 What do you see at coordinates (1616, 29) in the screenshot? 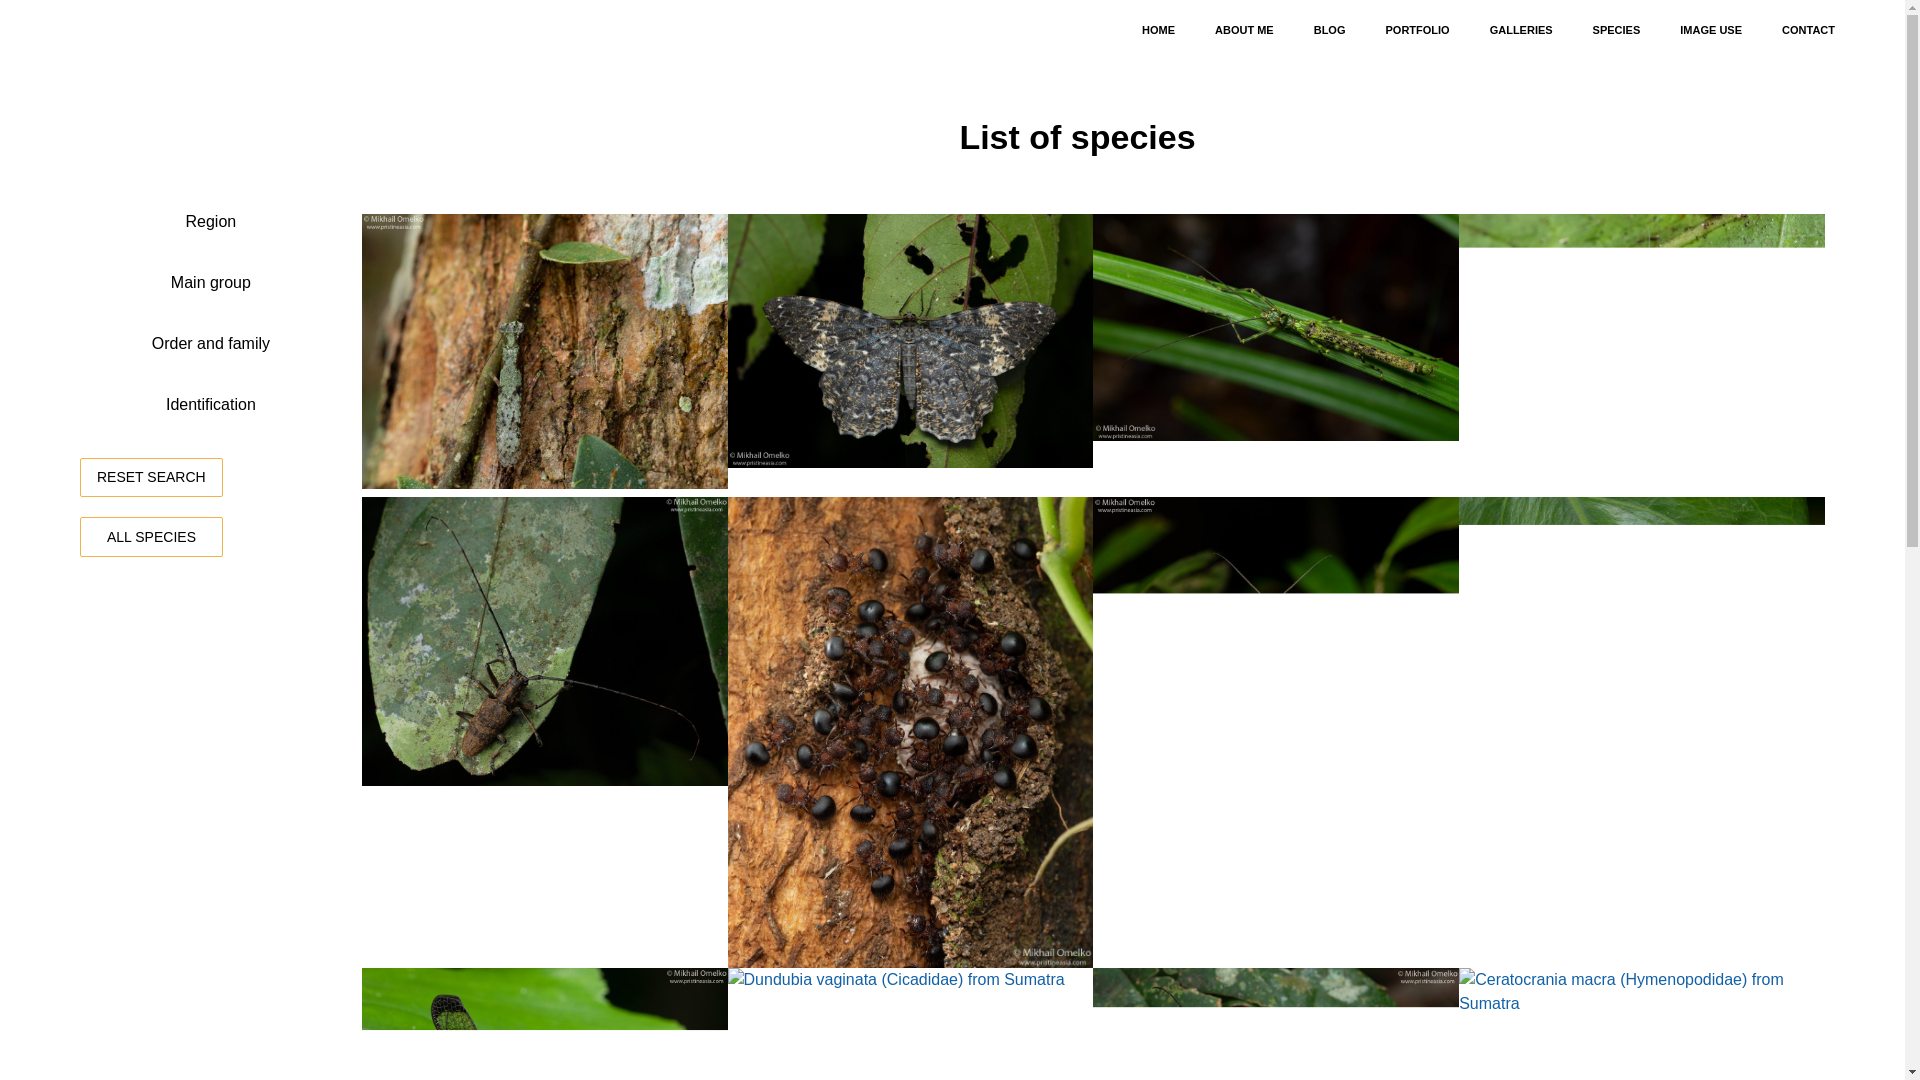
I see `SPECIES` at bounding box center [1616, 29].